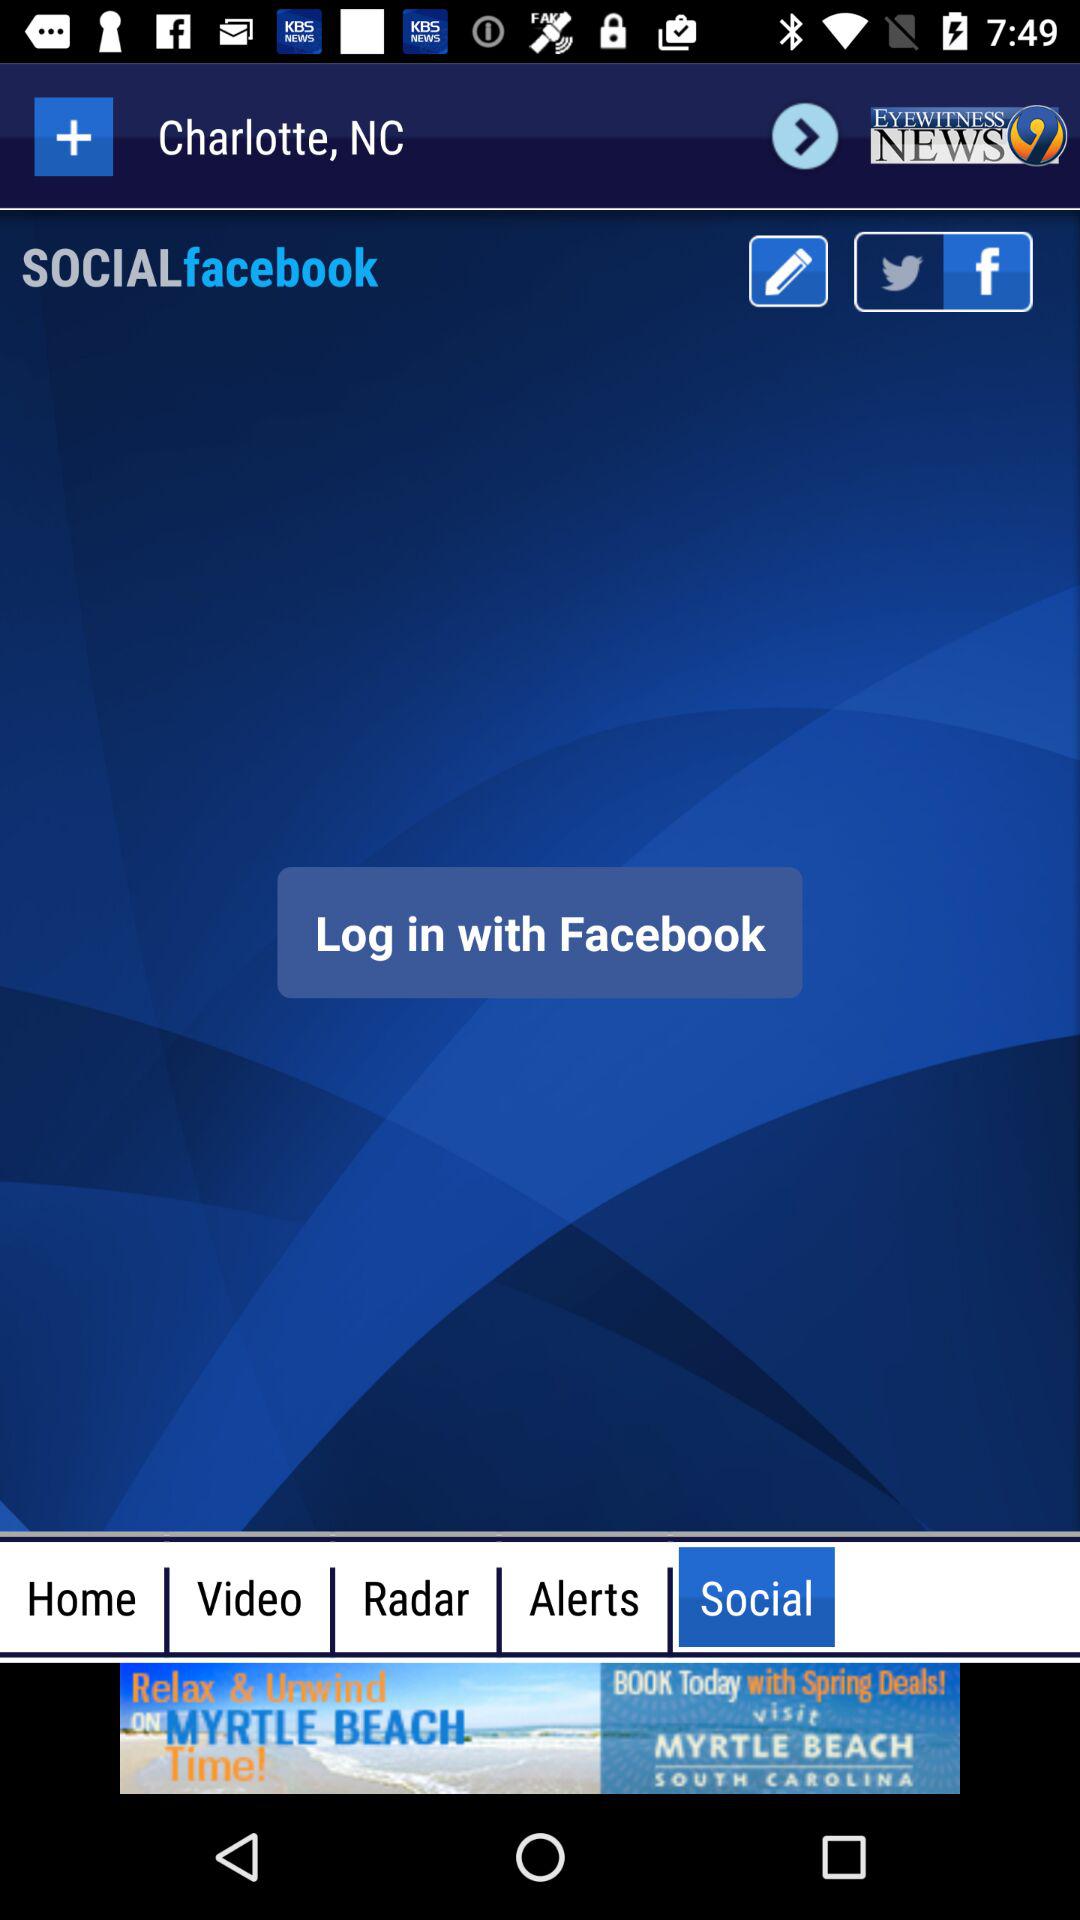  Describe the element at coordinates (74, 136) in the screenshot. I see `add city or area` at that location.